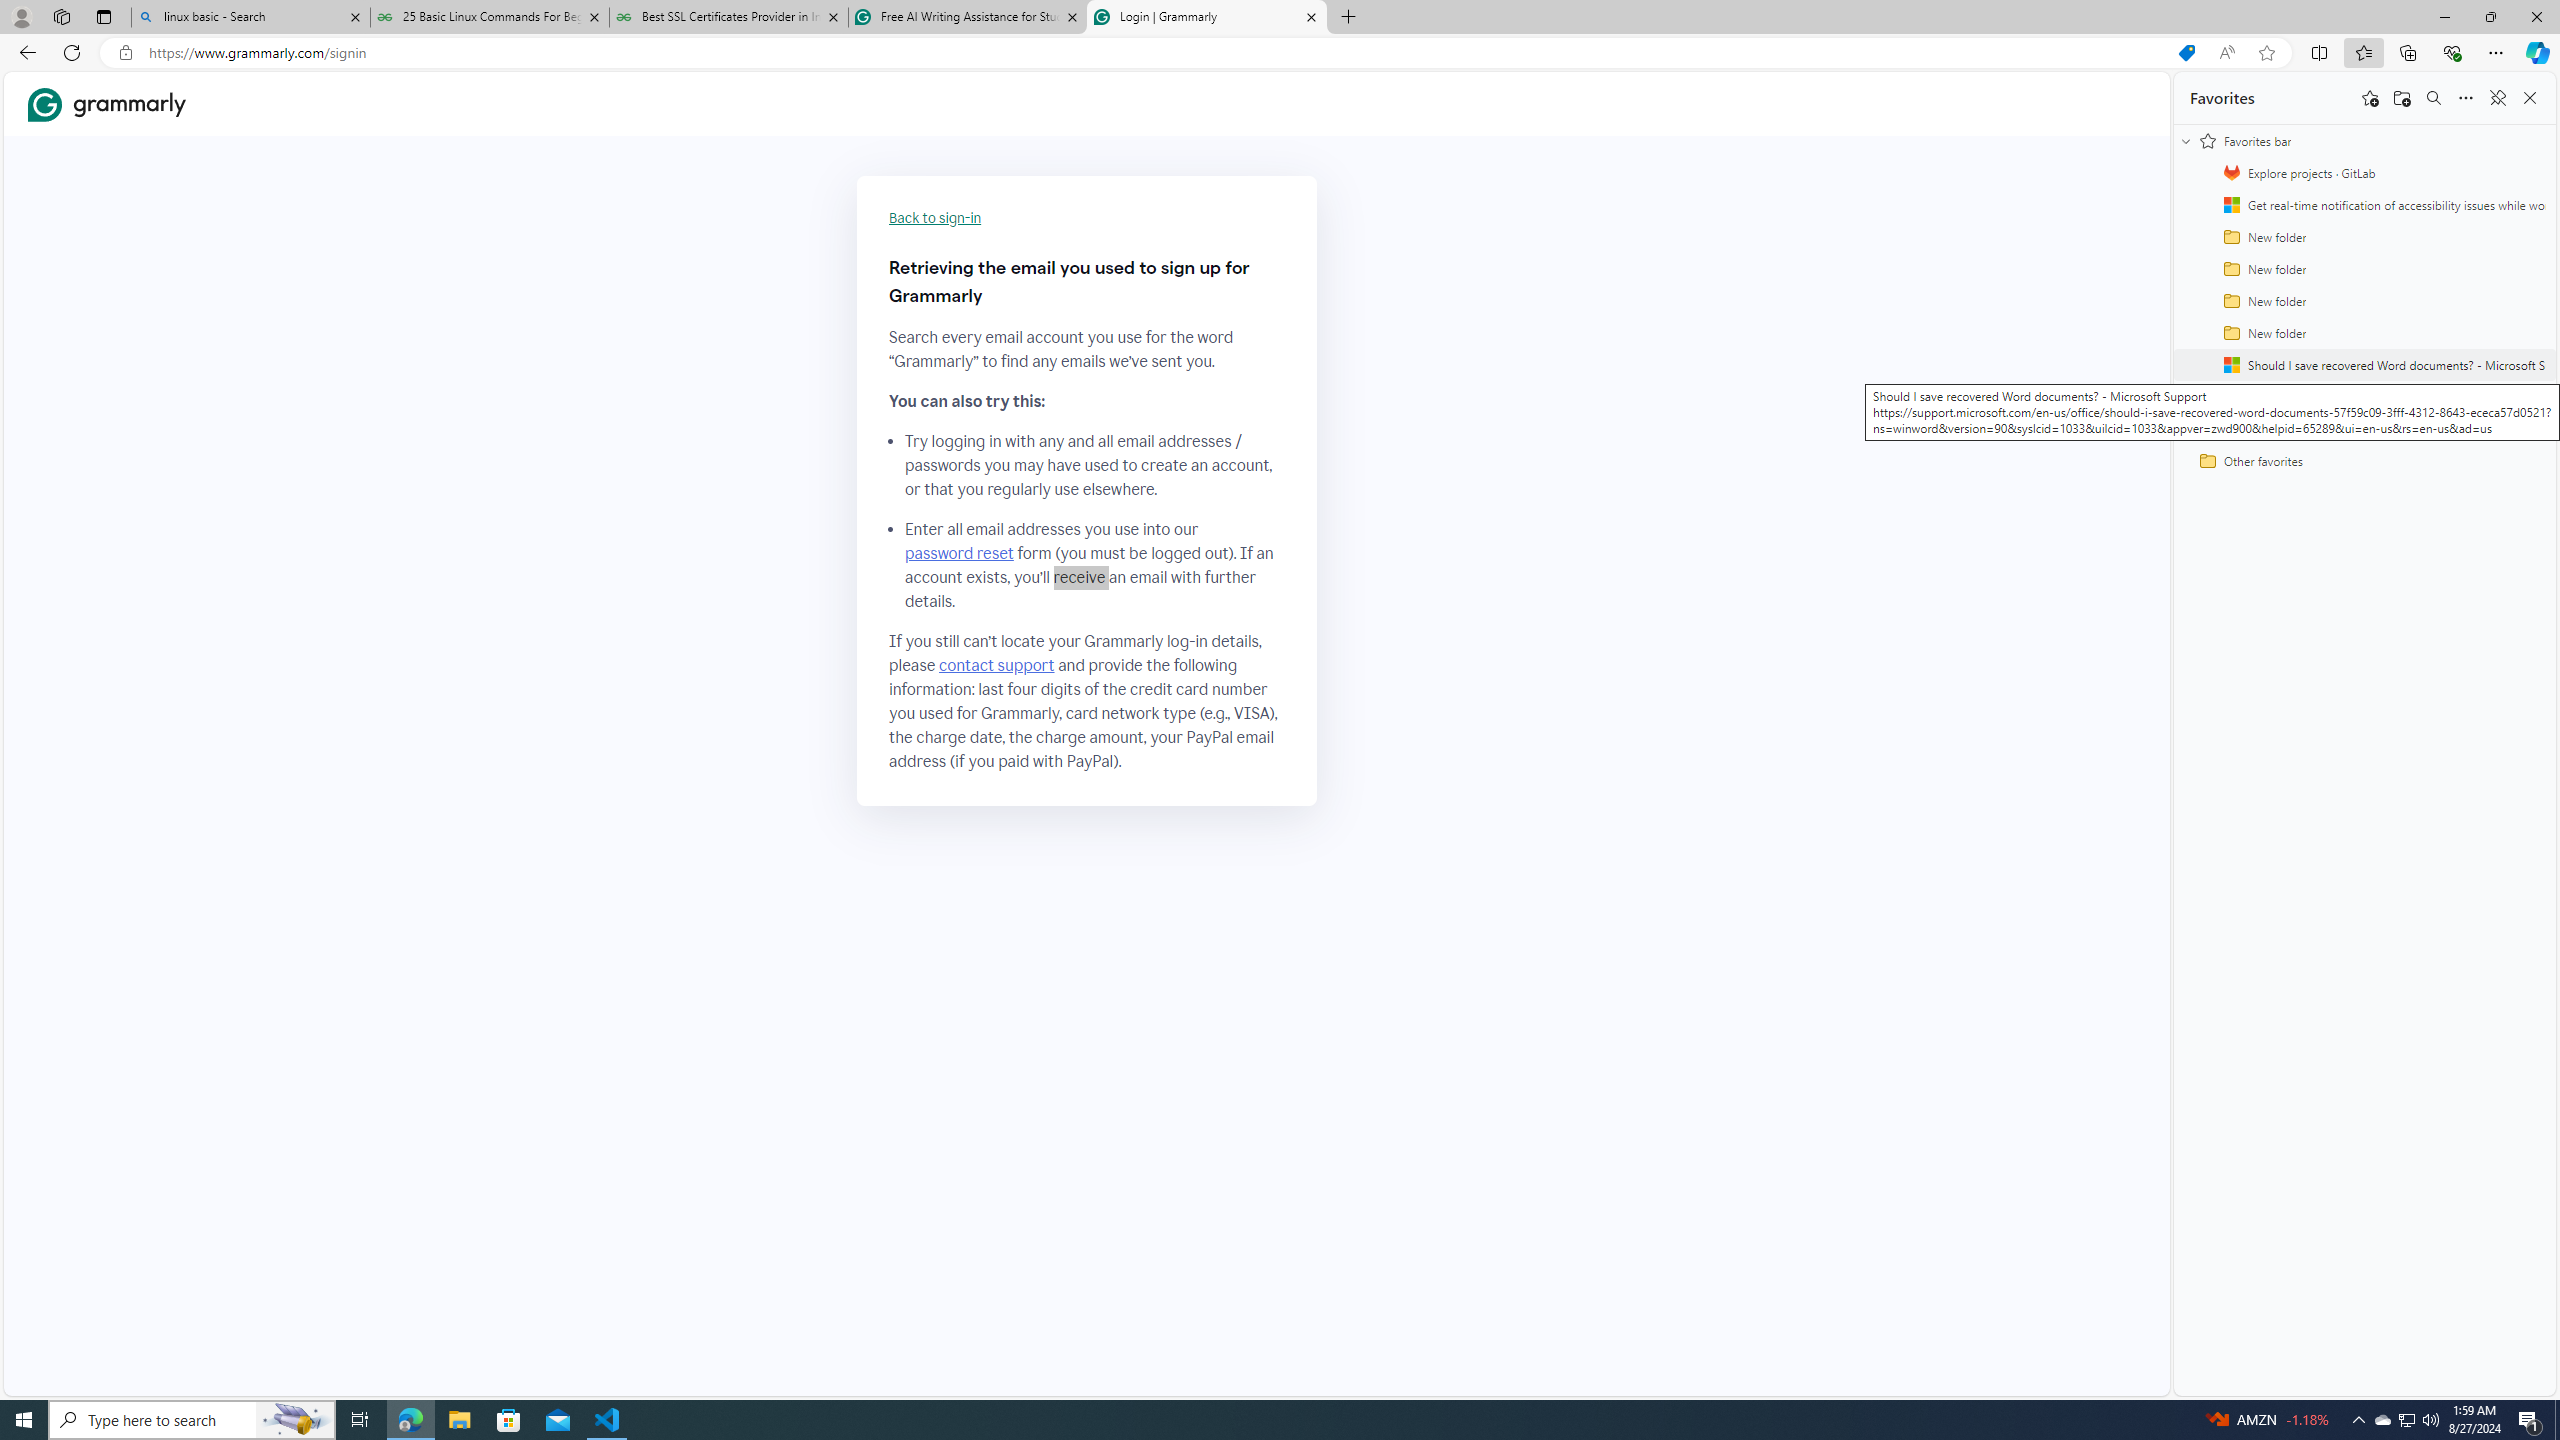  I want to click on password reset, so click(960, 553).